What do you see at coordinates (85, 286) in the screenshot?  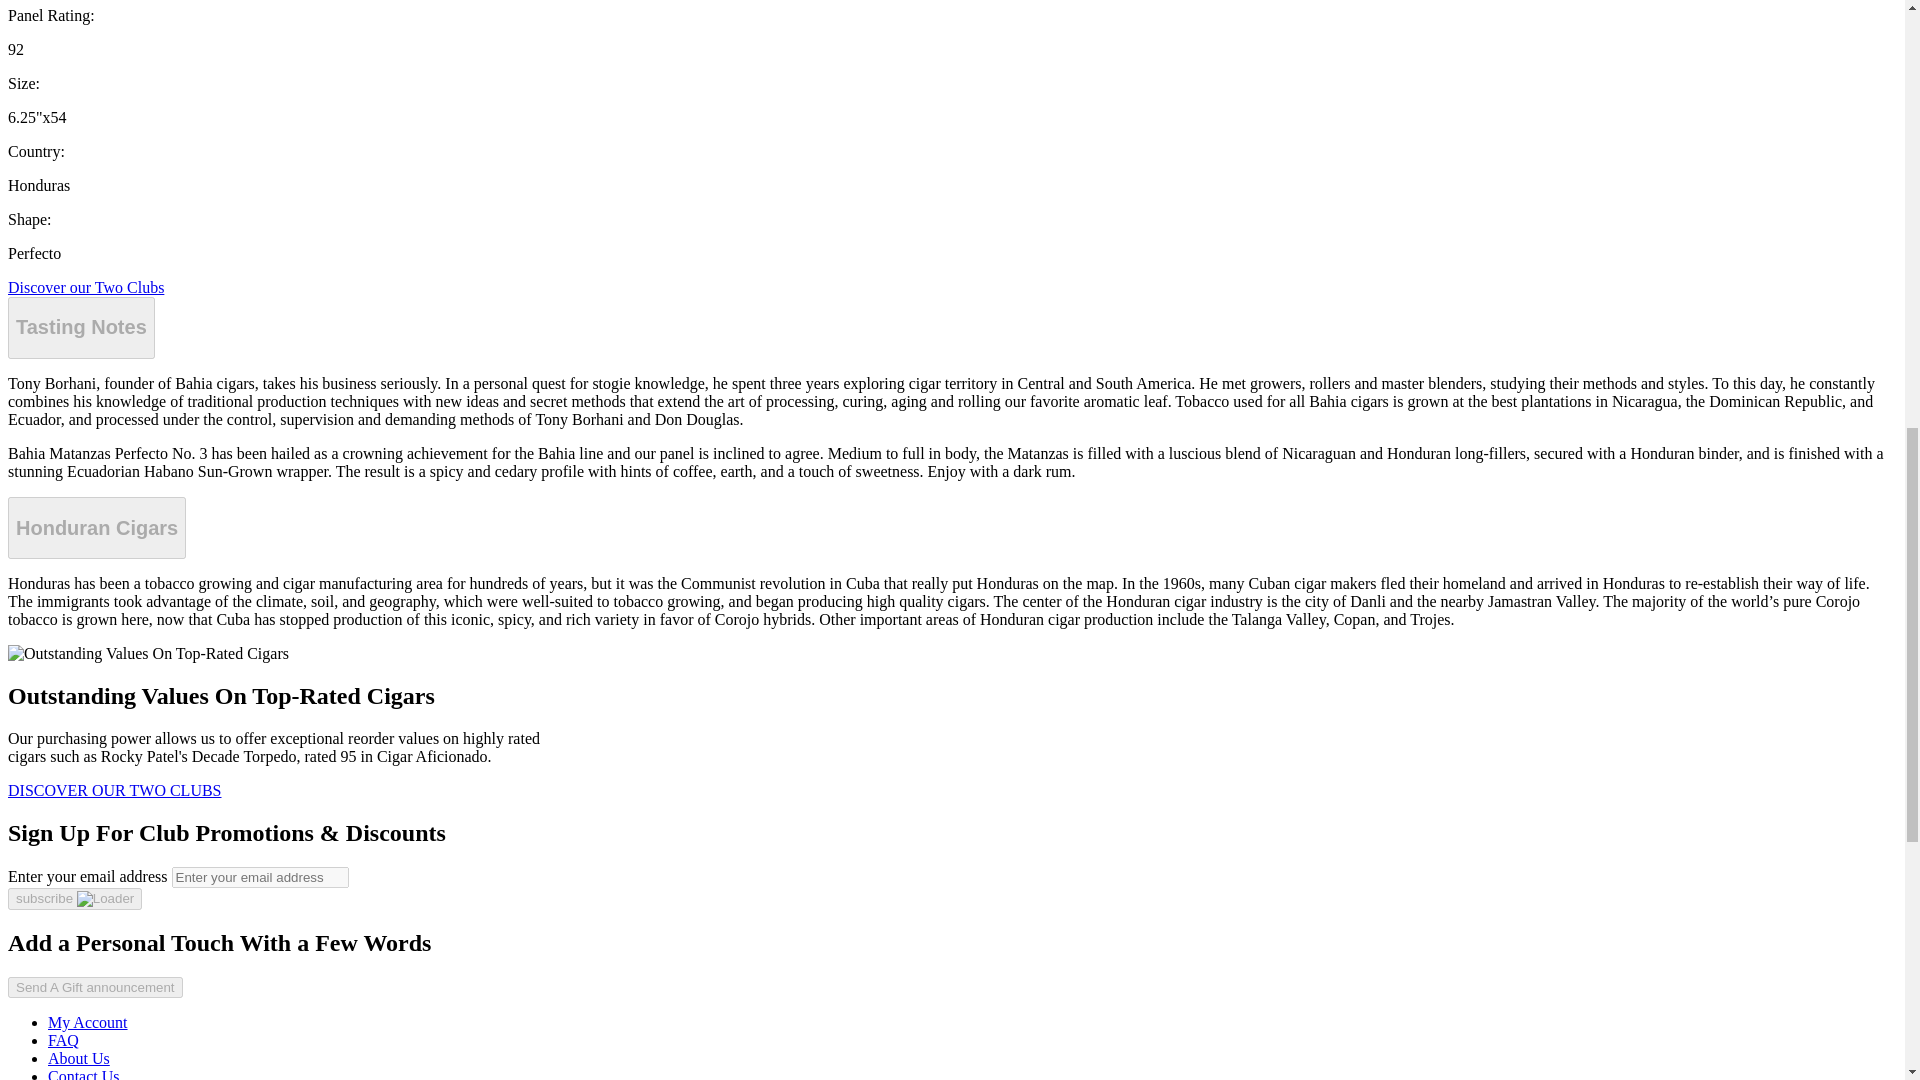 I see `Discover our Two Clubs` at bounding box center [85, 286].